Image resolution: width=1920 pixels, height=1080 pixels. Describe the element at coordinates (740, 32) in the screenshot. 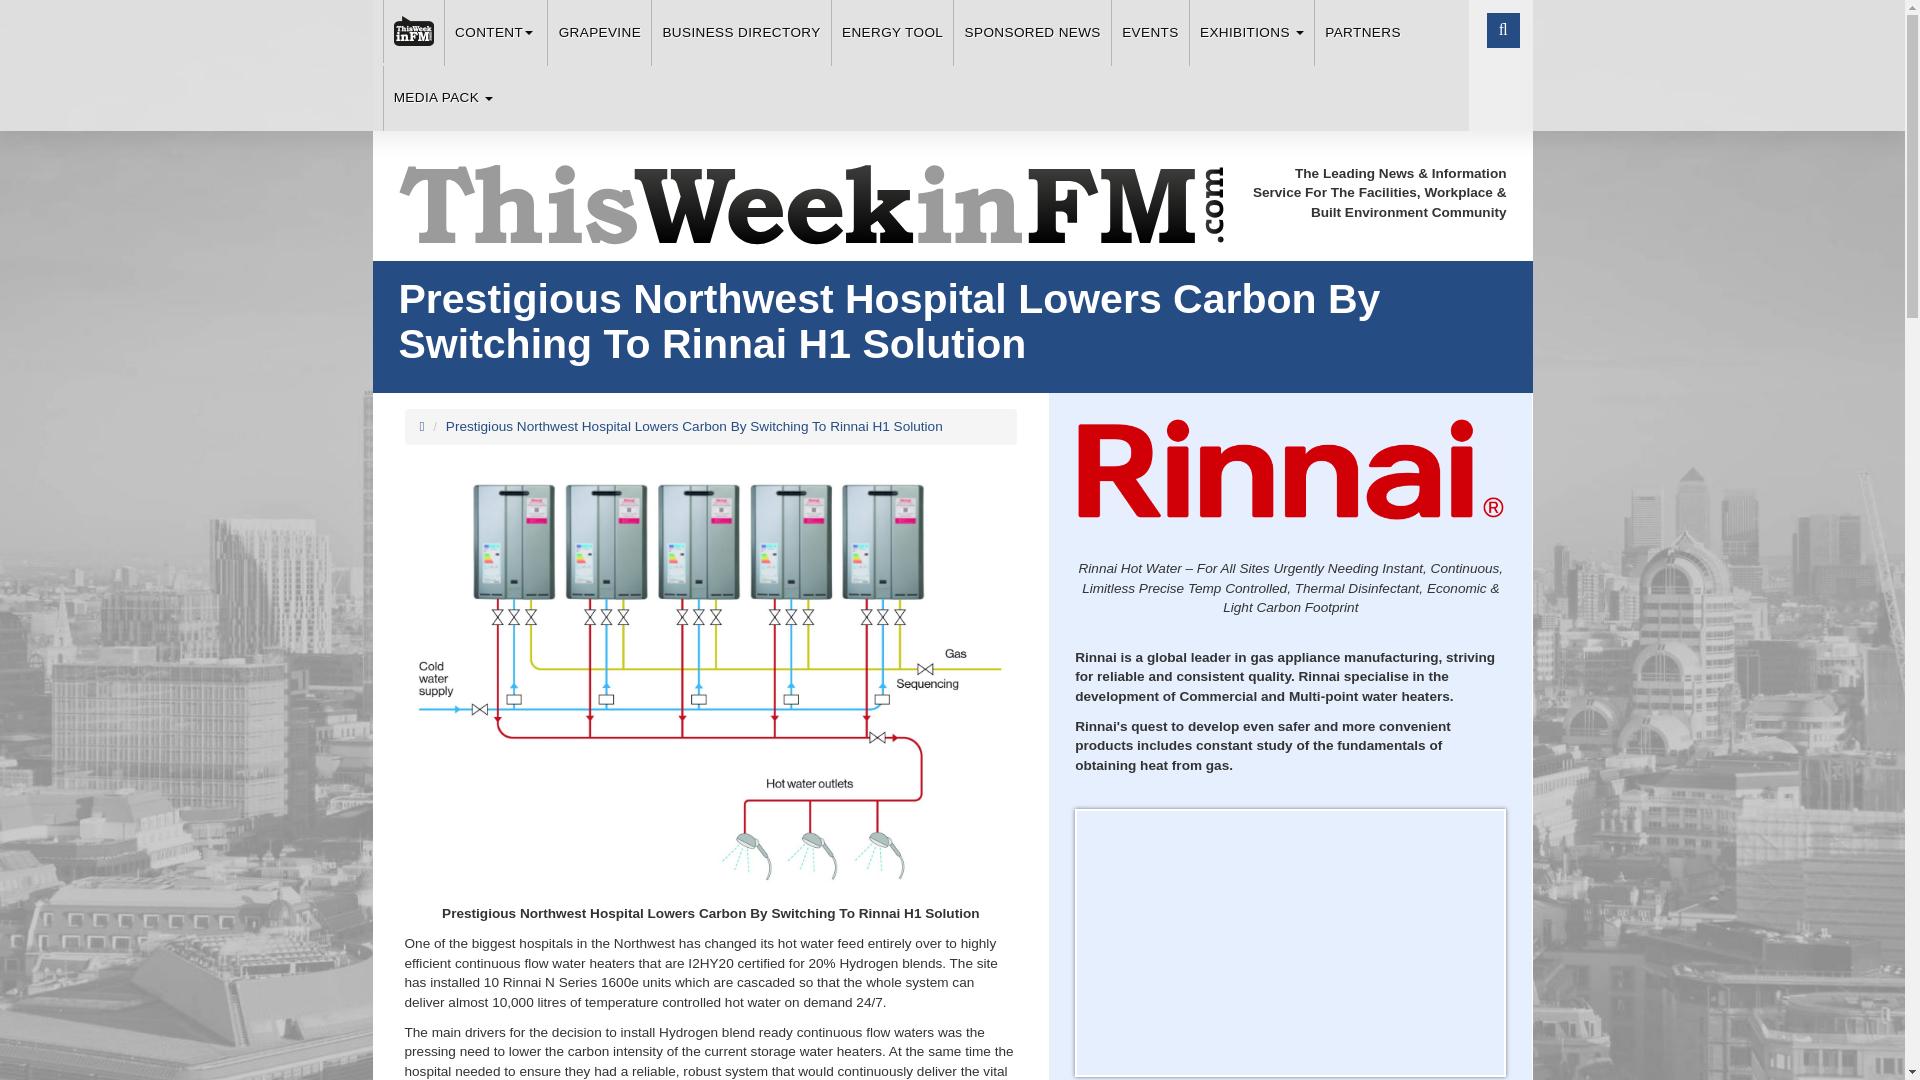

I see `BUSINESS DIRECTORY` at that location.